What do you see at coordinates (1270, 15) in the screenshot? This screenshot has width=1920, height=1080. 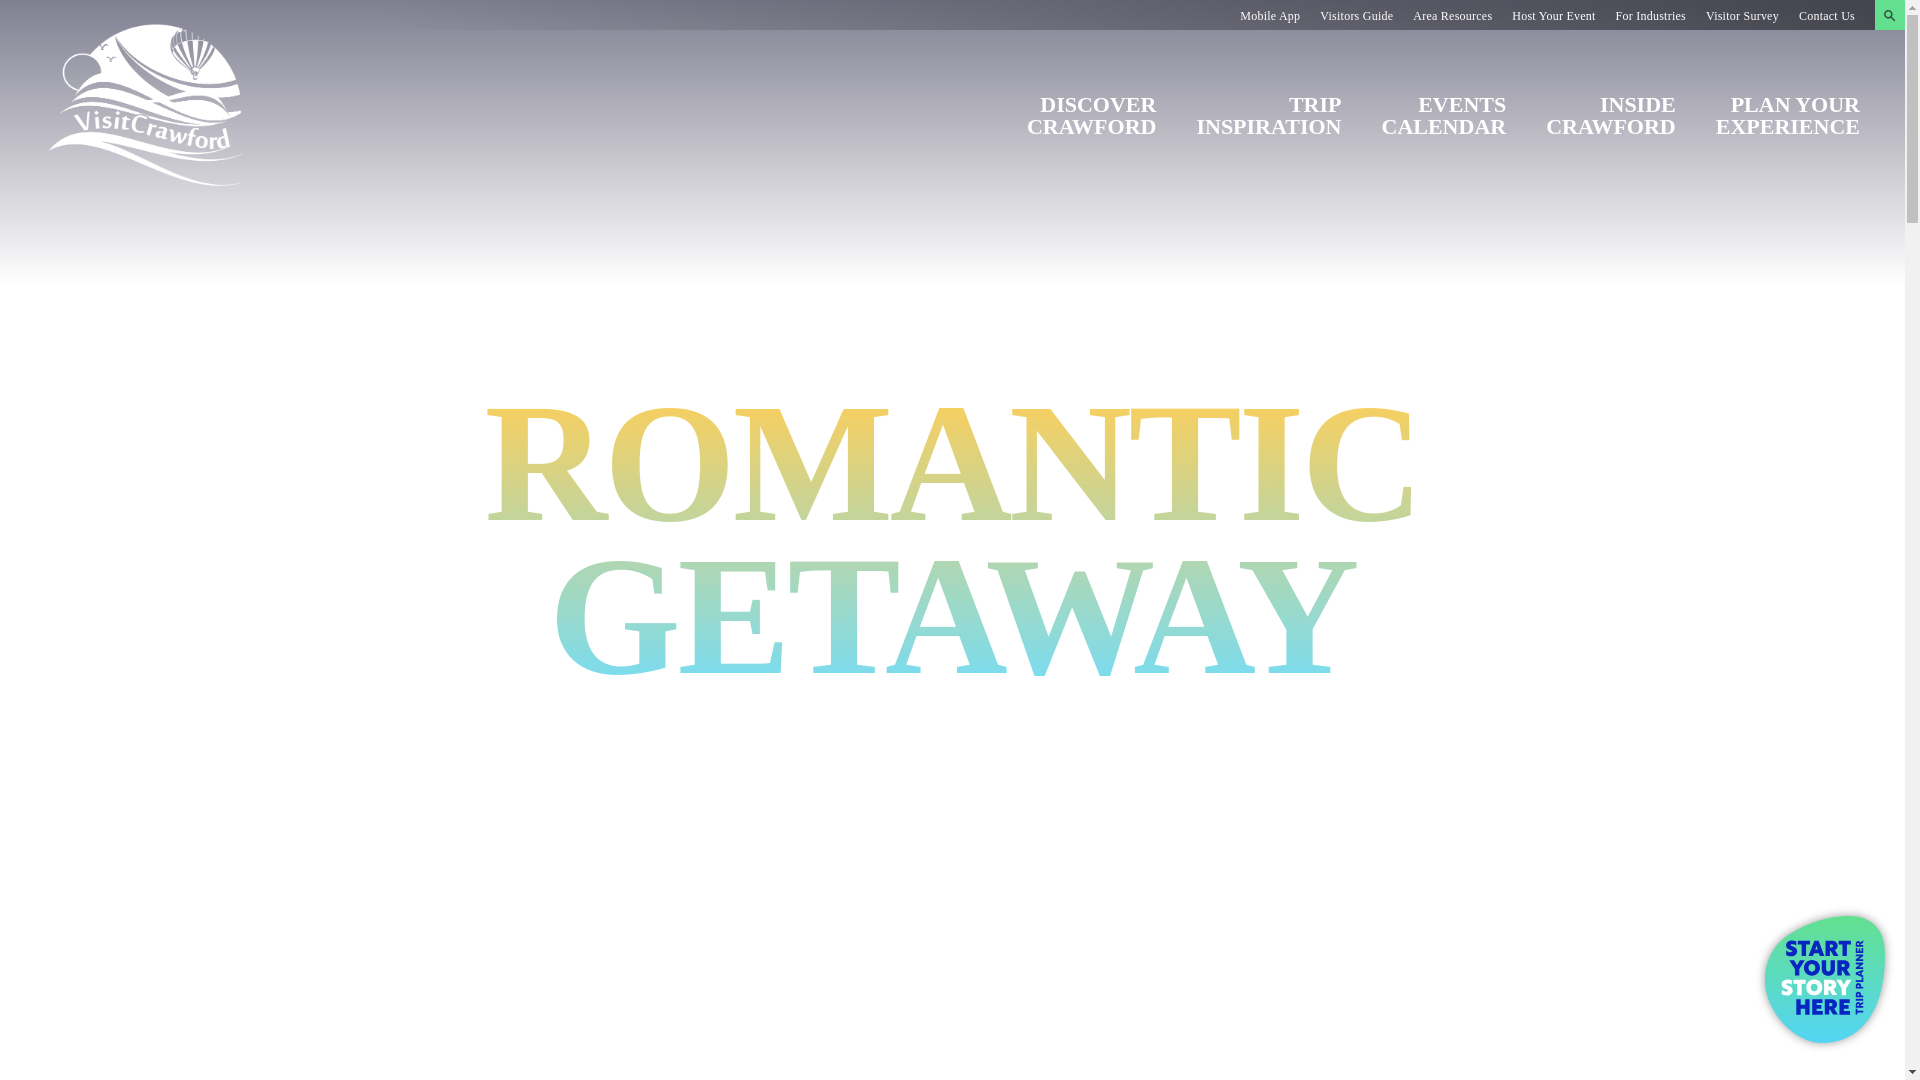 I see `Mobile App` at bounding box center [1270, 15].